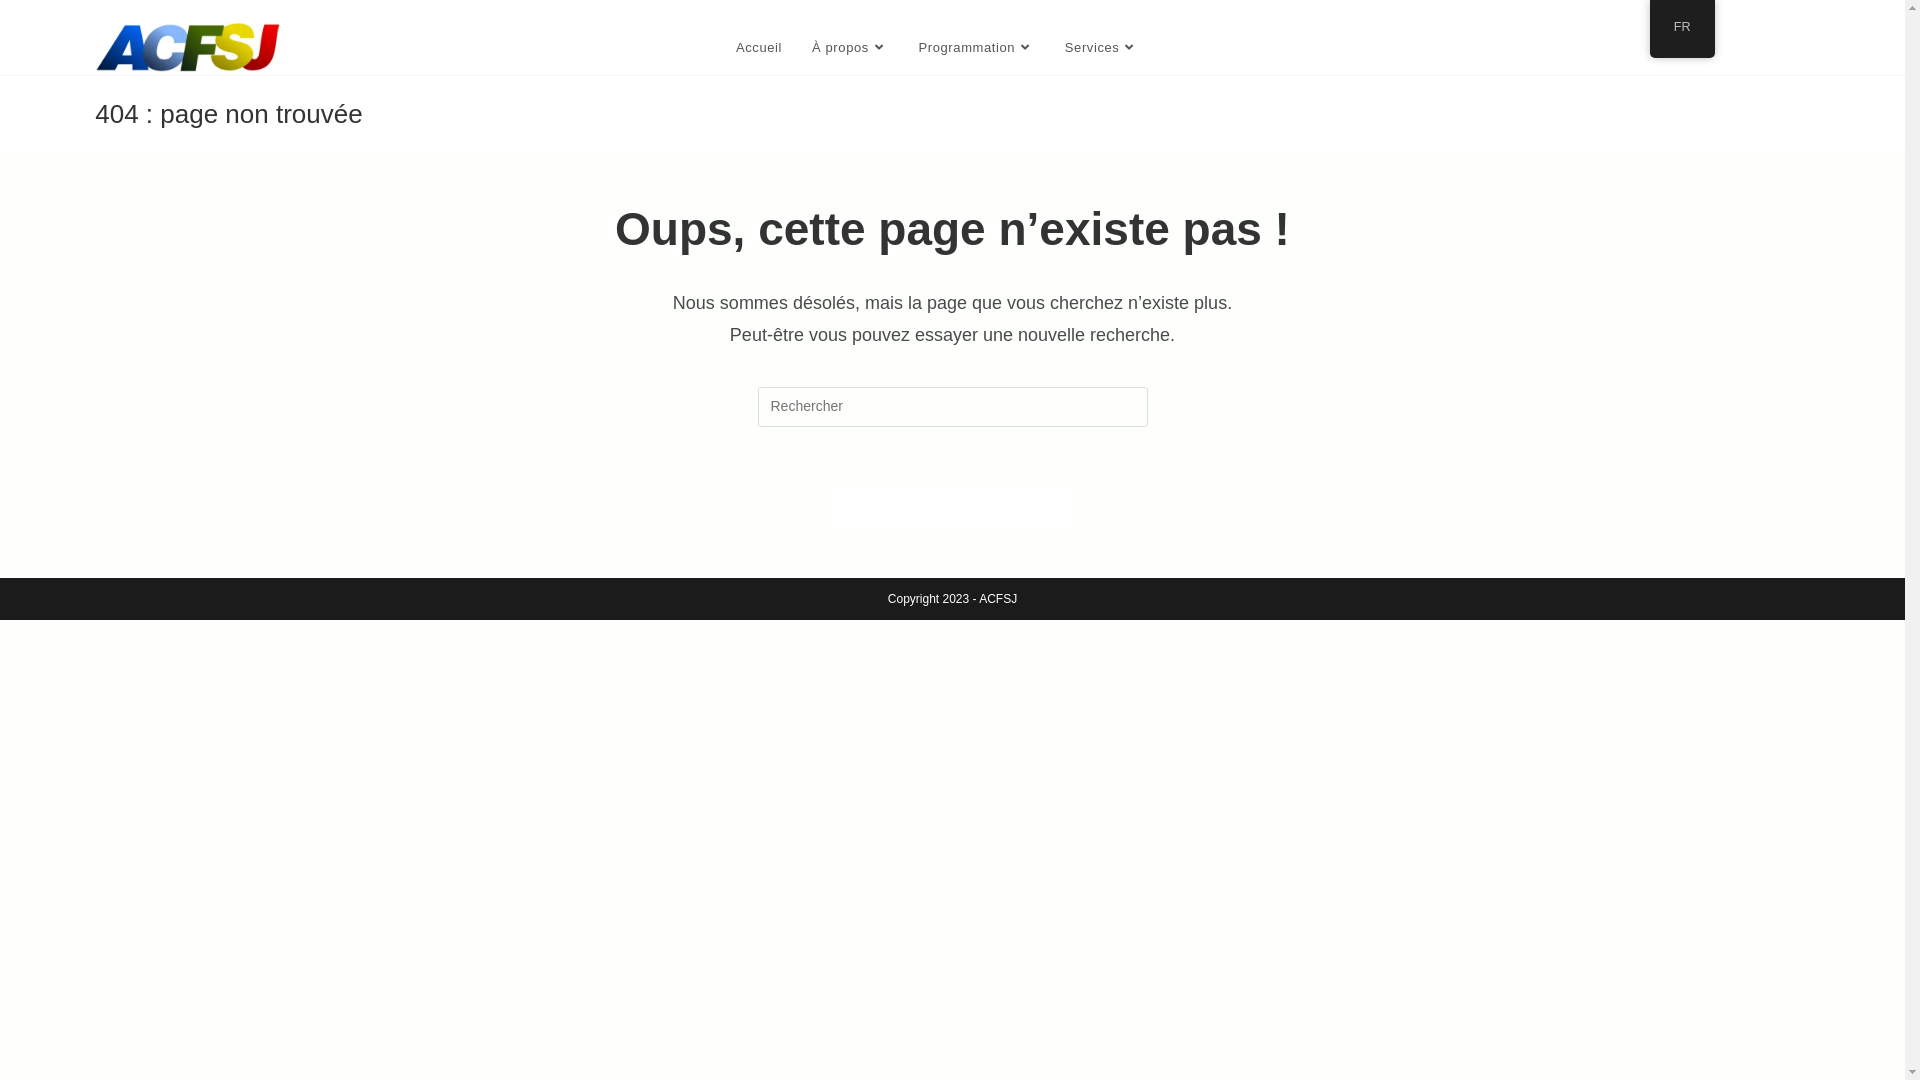 Image resolution: width=1920 pixels, height=1080 pixels. I want to click on Accueil, so click(759, 48).